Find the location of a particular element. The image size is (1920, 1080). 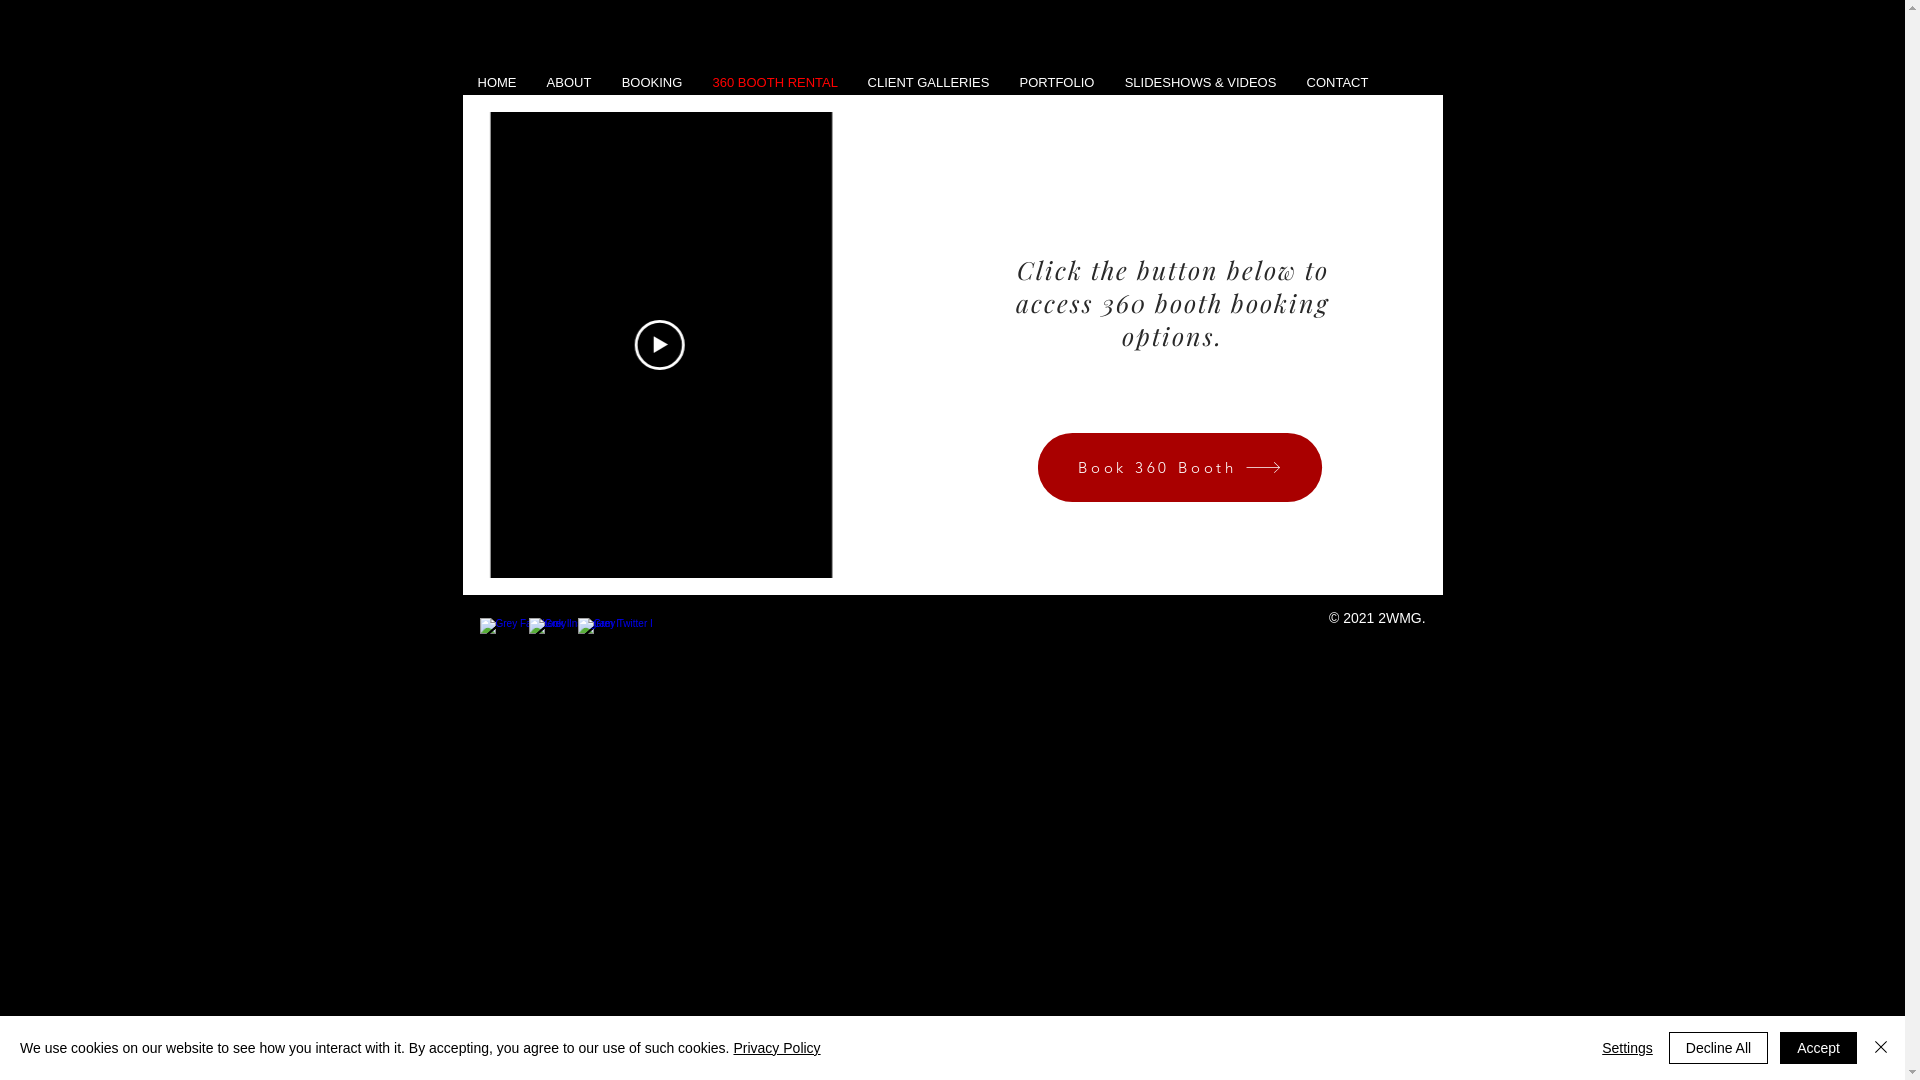

Decline All is located at coordinates (1718, 1048).